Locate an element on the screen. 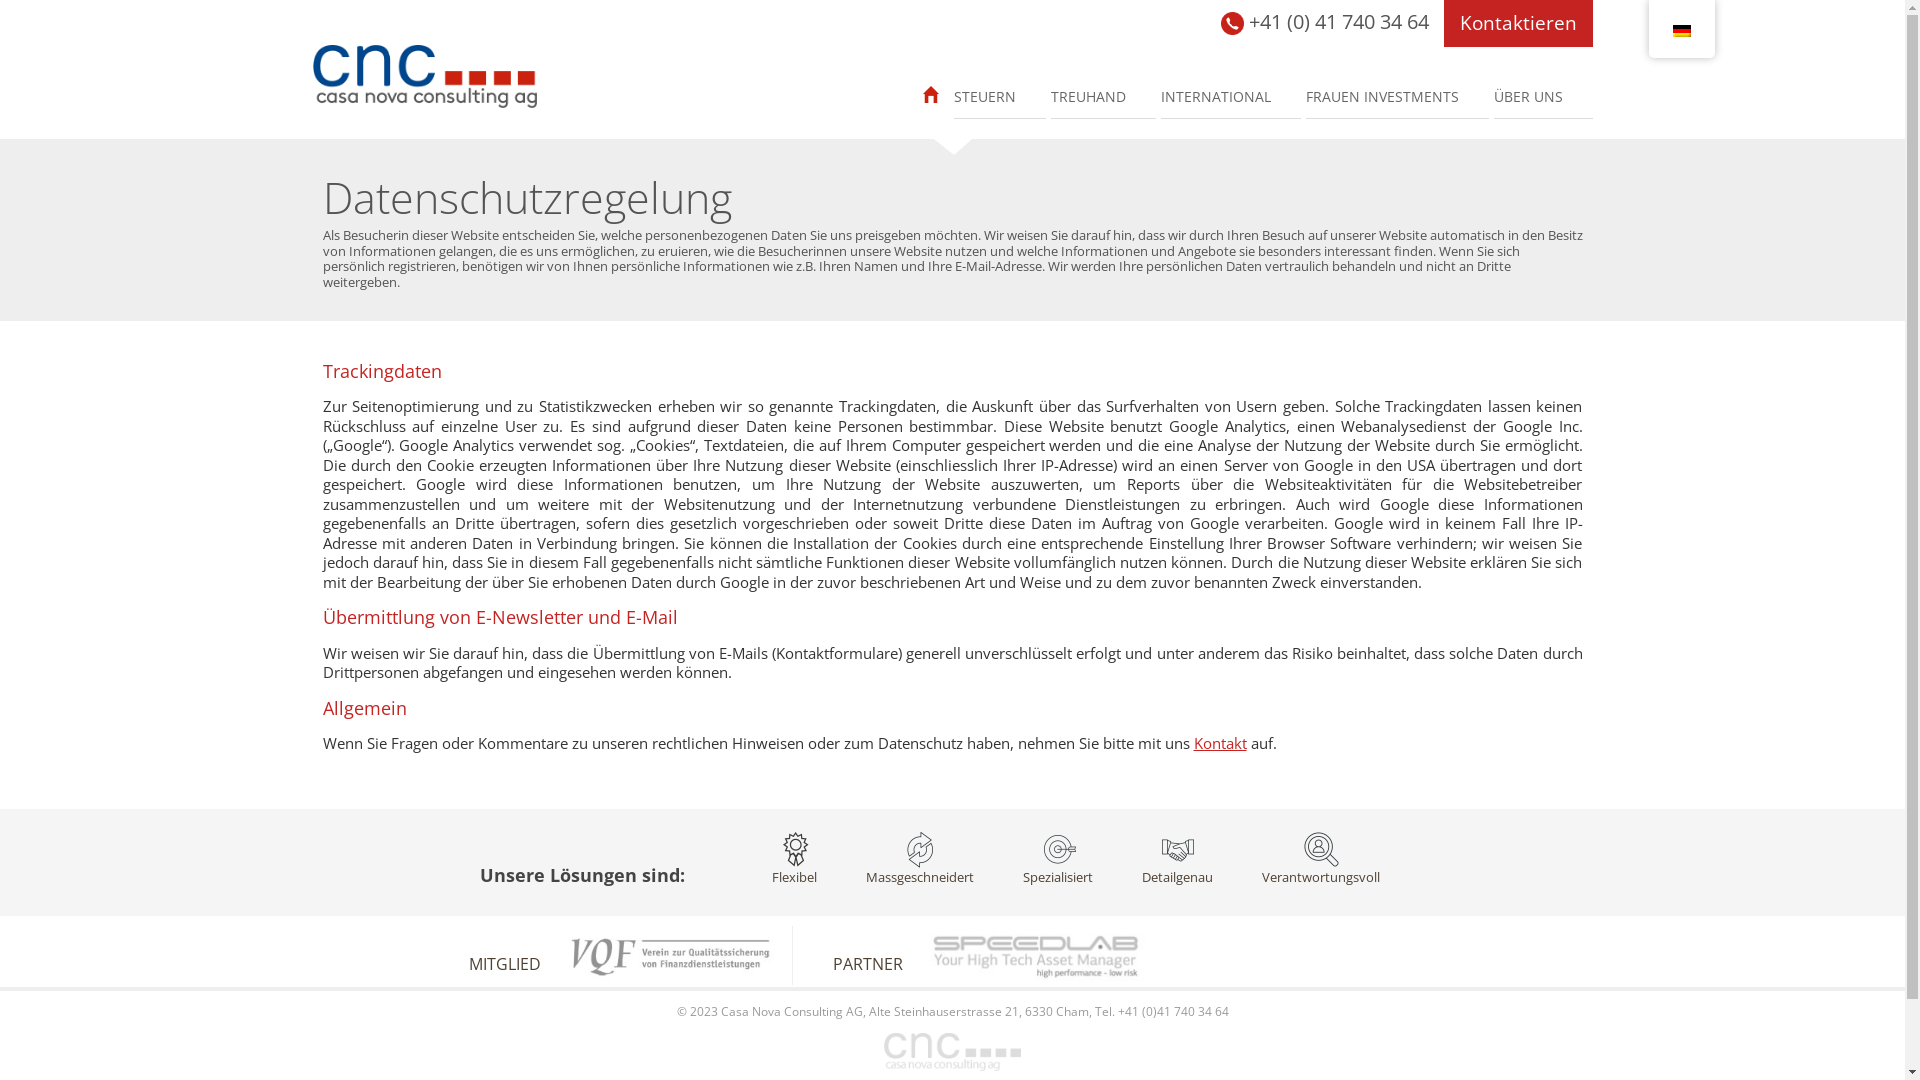 Image resolution: width=1920 pixels, height=1080 pixels. STEUERN is located at coordinates (1000, 96).